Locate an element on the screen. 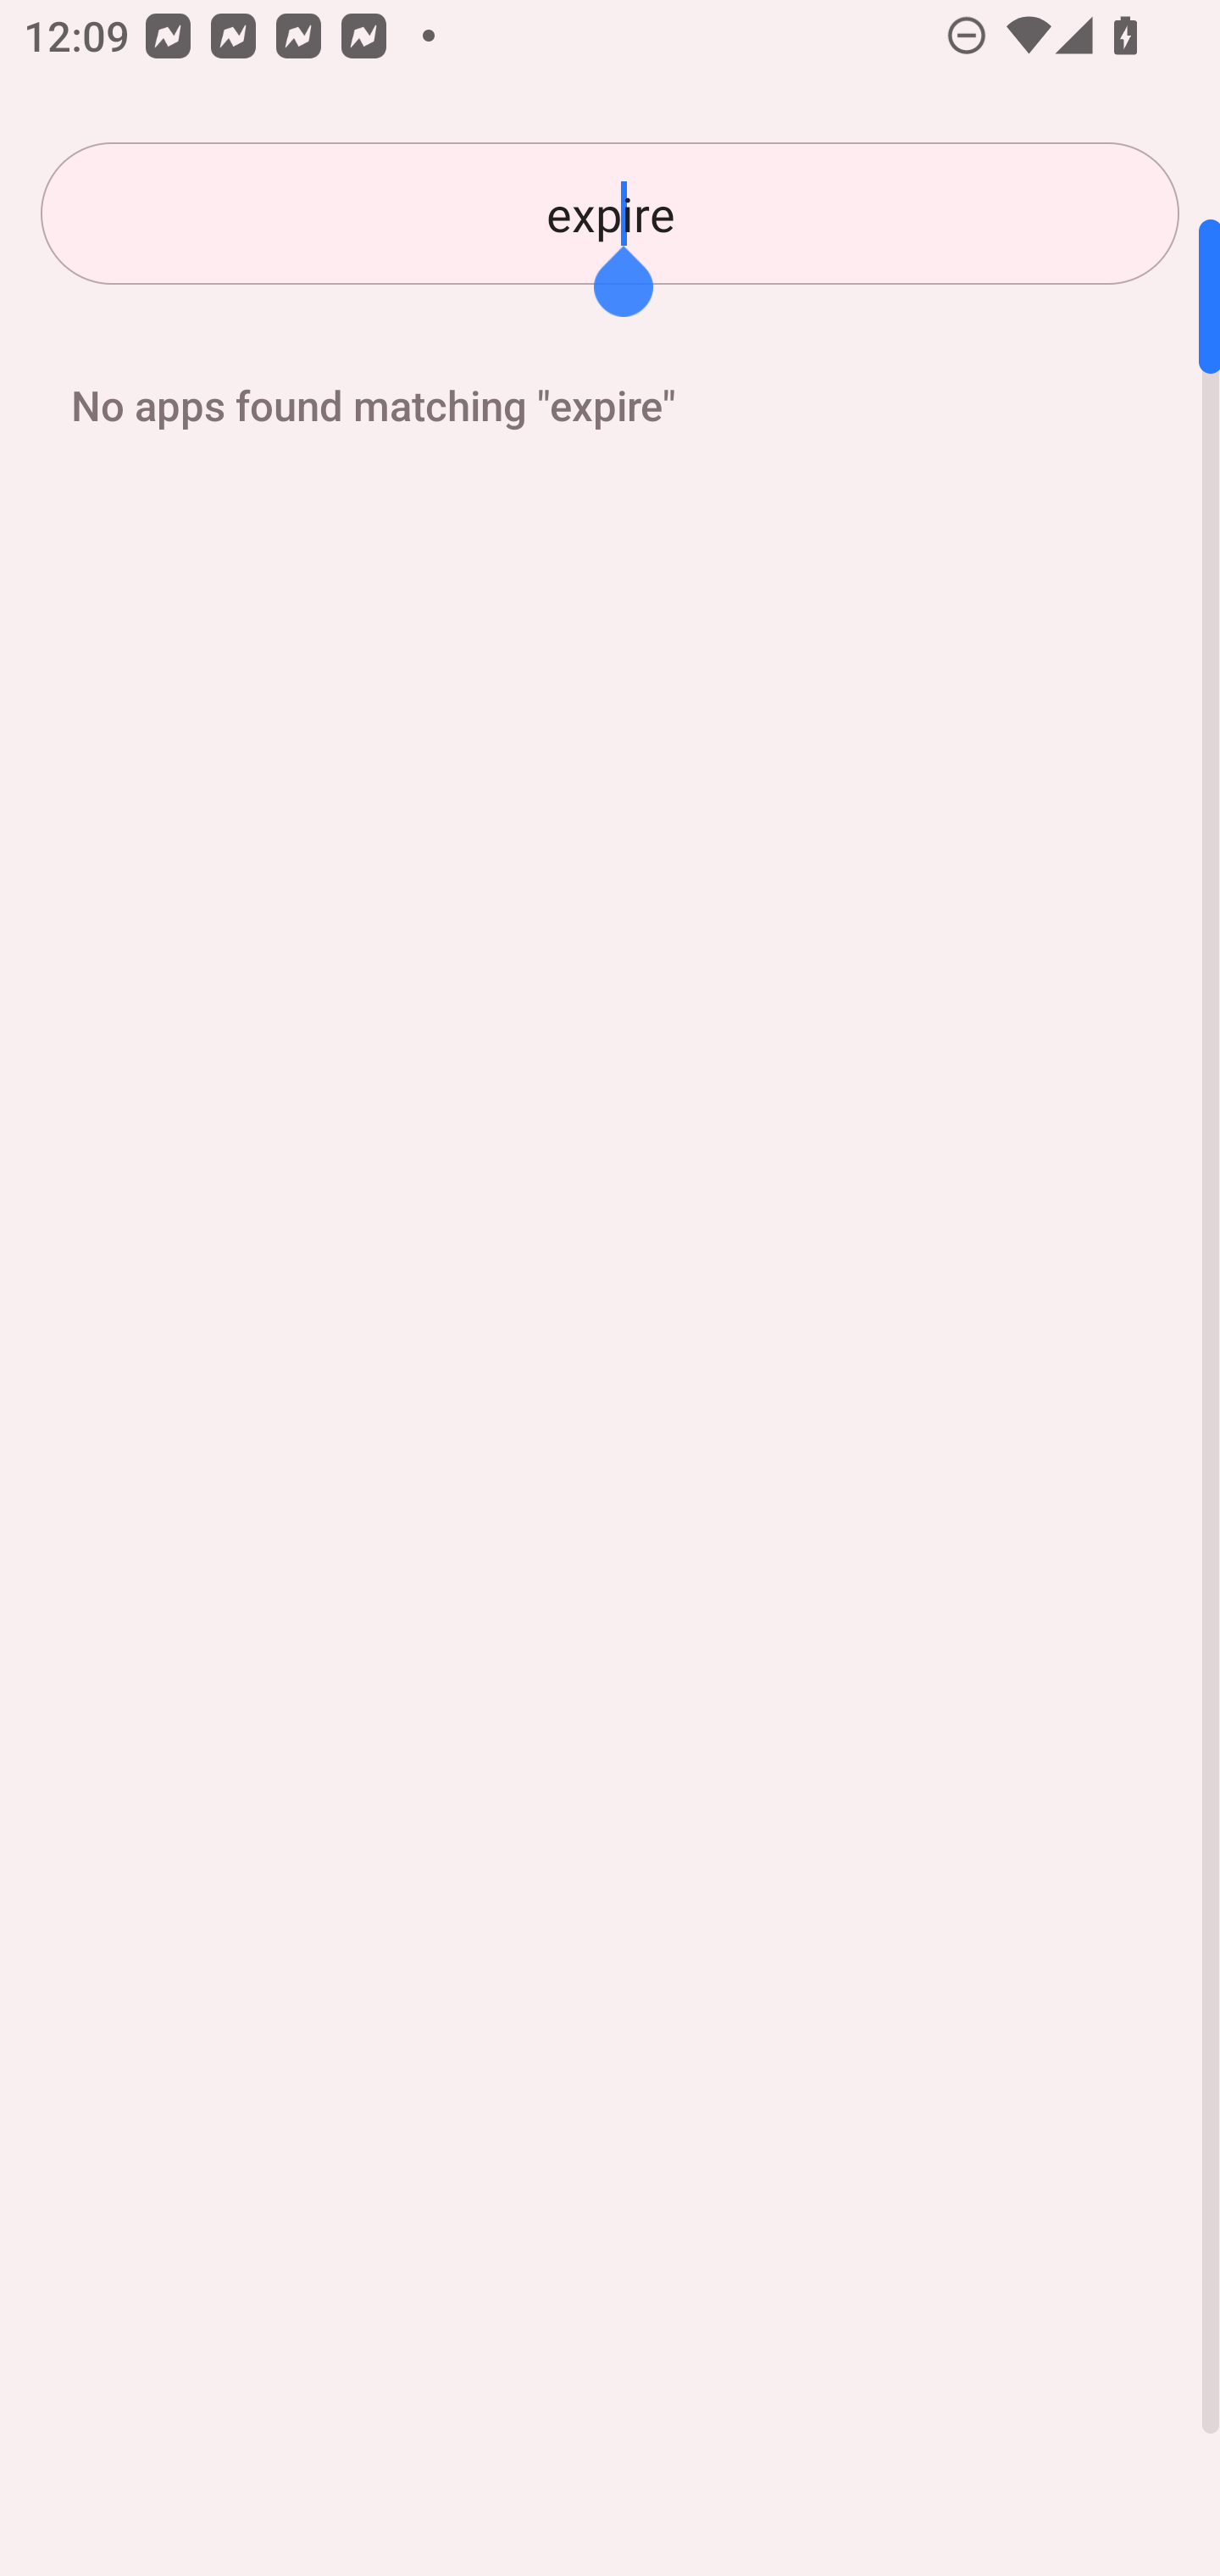  expire is located at coordinates (610, 214).